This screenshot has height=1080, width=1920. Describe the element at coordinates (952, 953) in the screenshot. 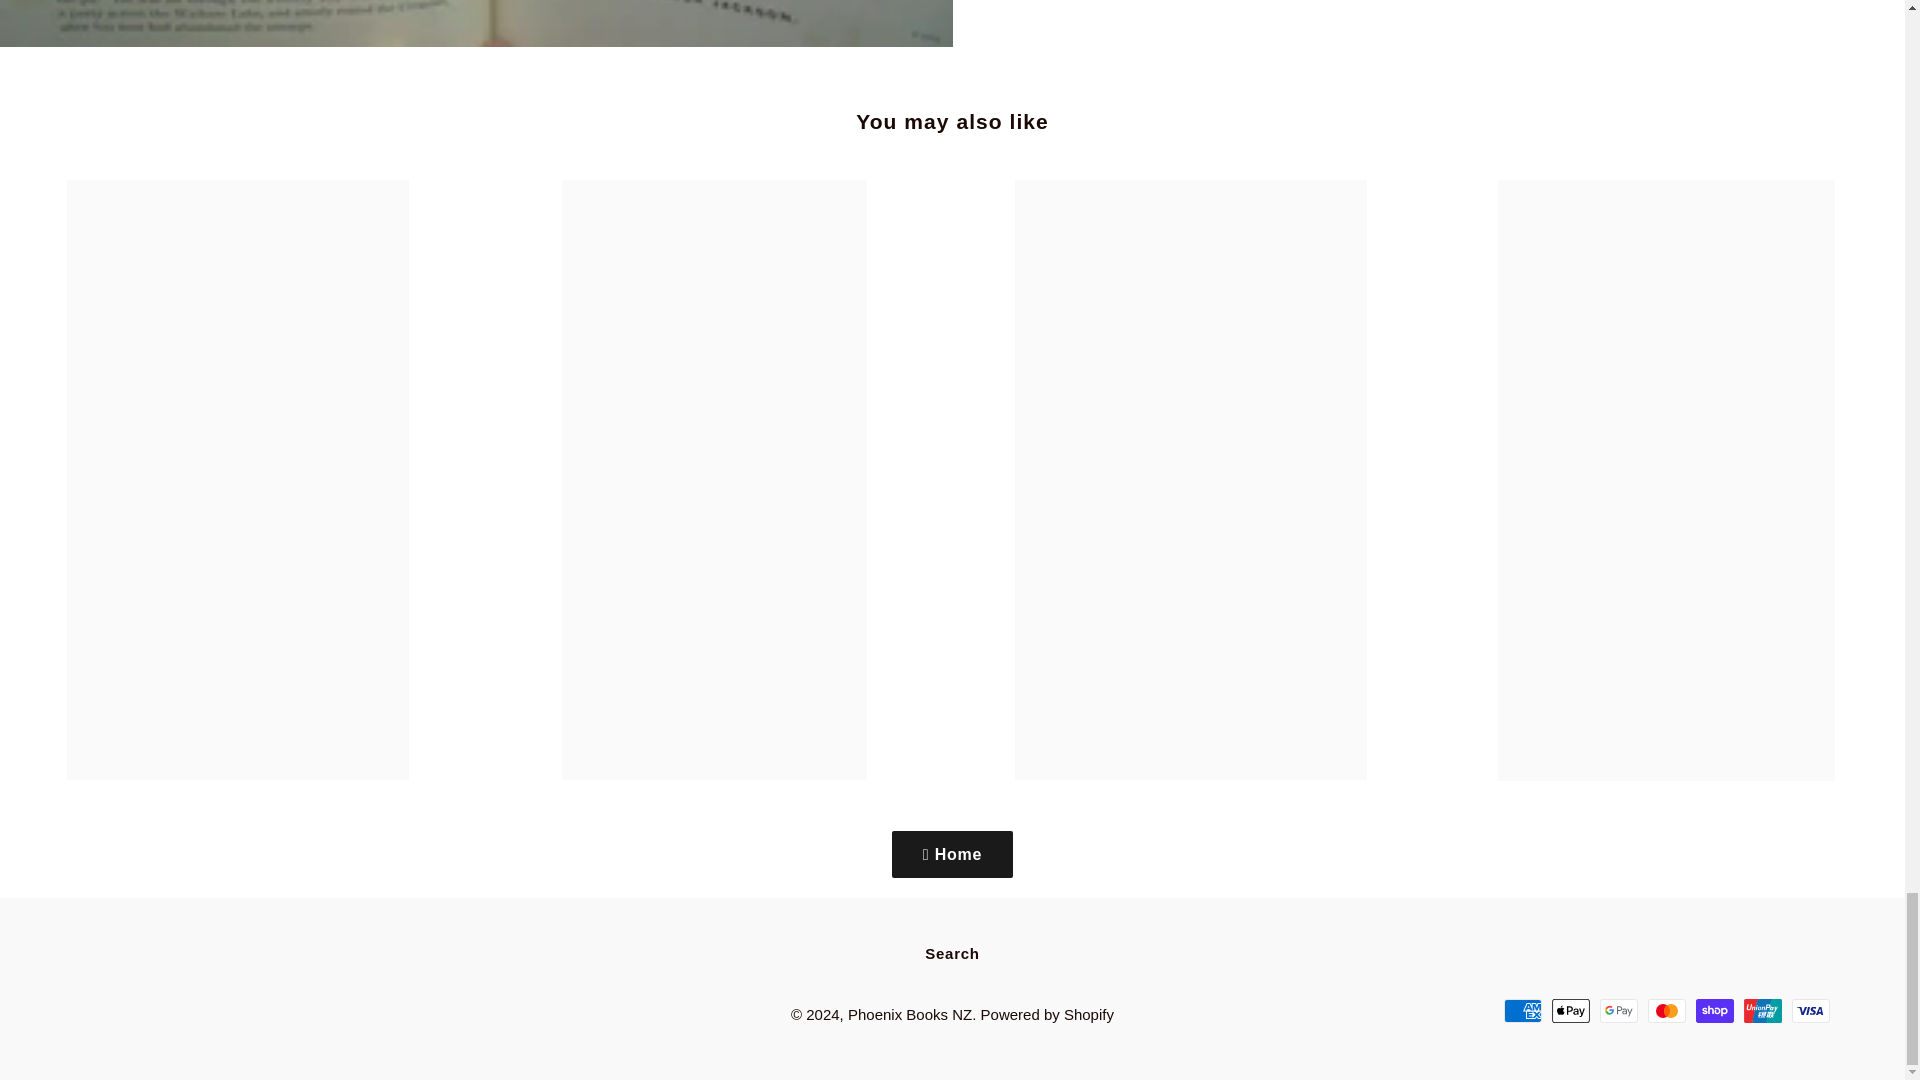

I see `Search` at that location.